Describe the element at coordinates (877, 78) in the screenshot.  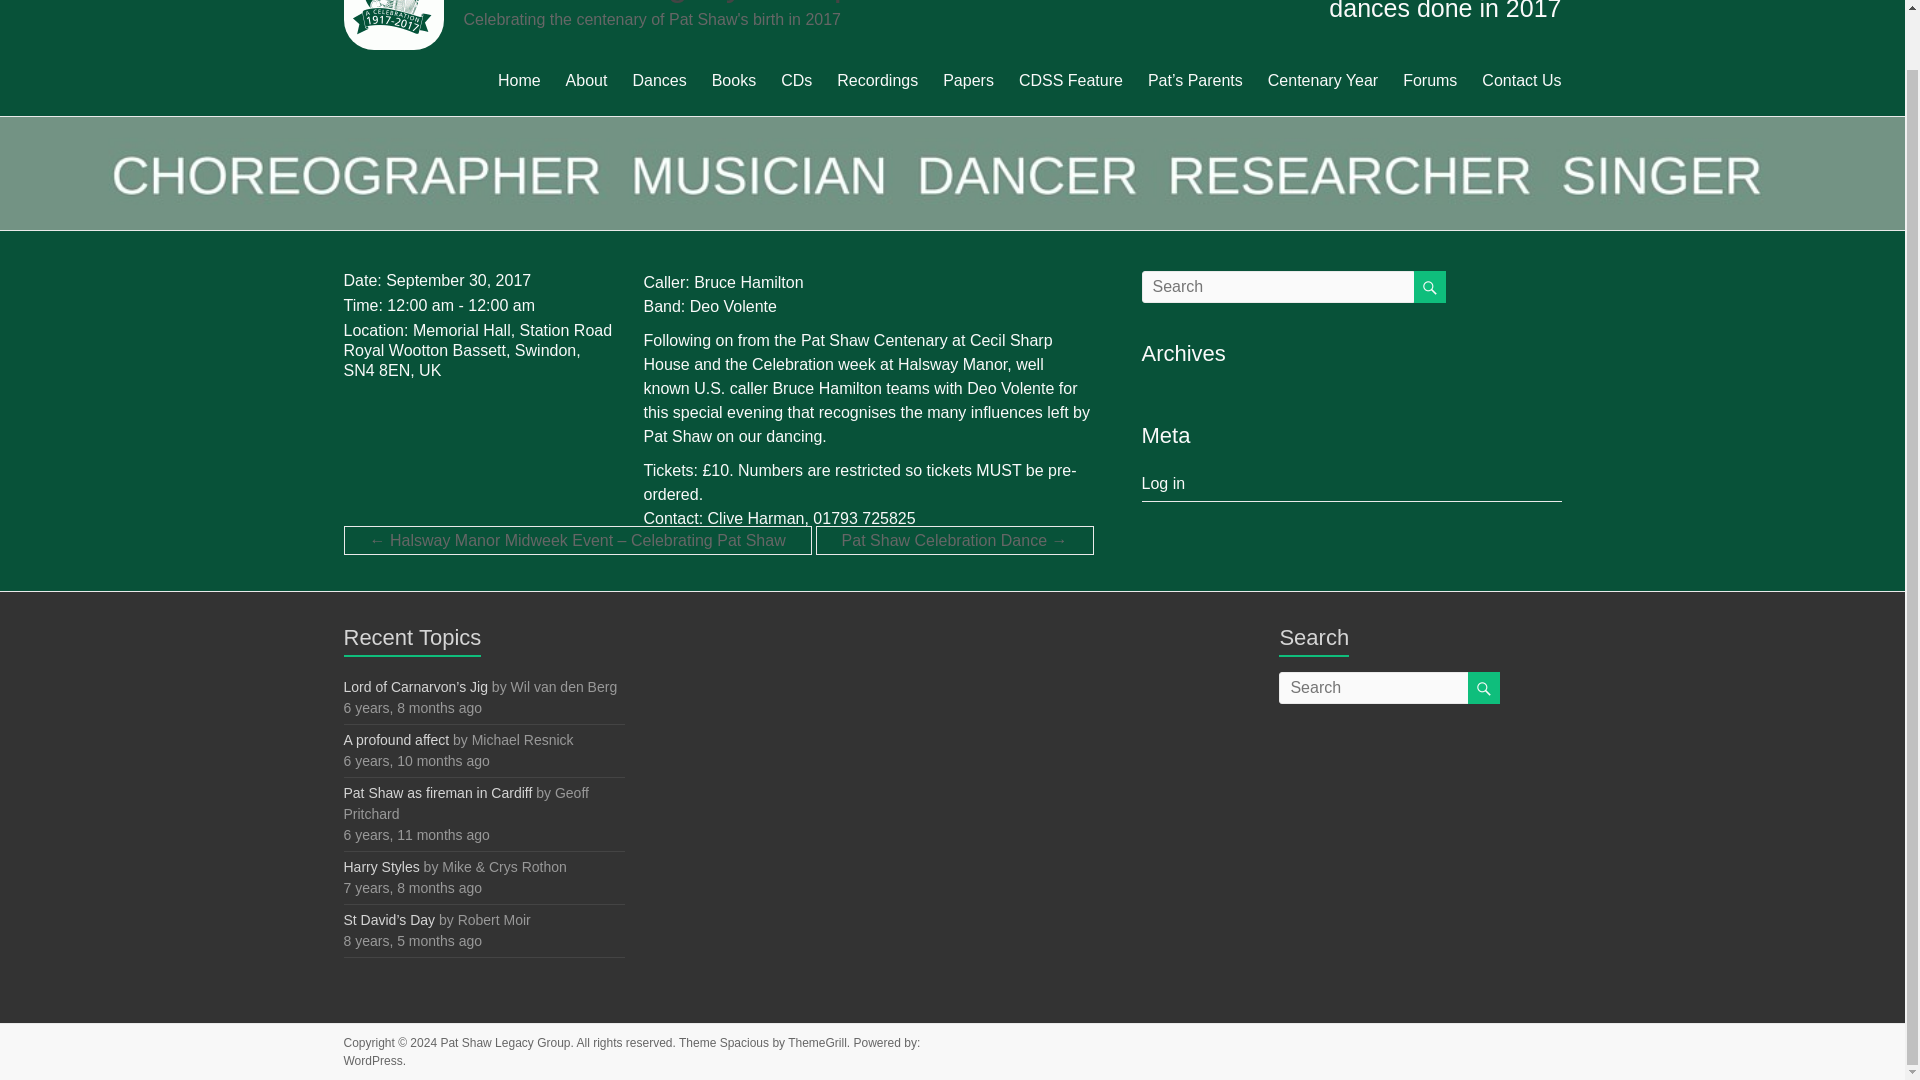
I see `Recordings` at that location.